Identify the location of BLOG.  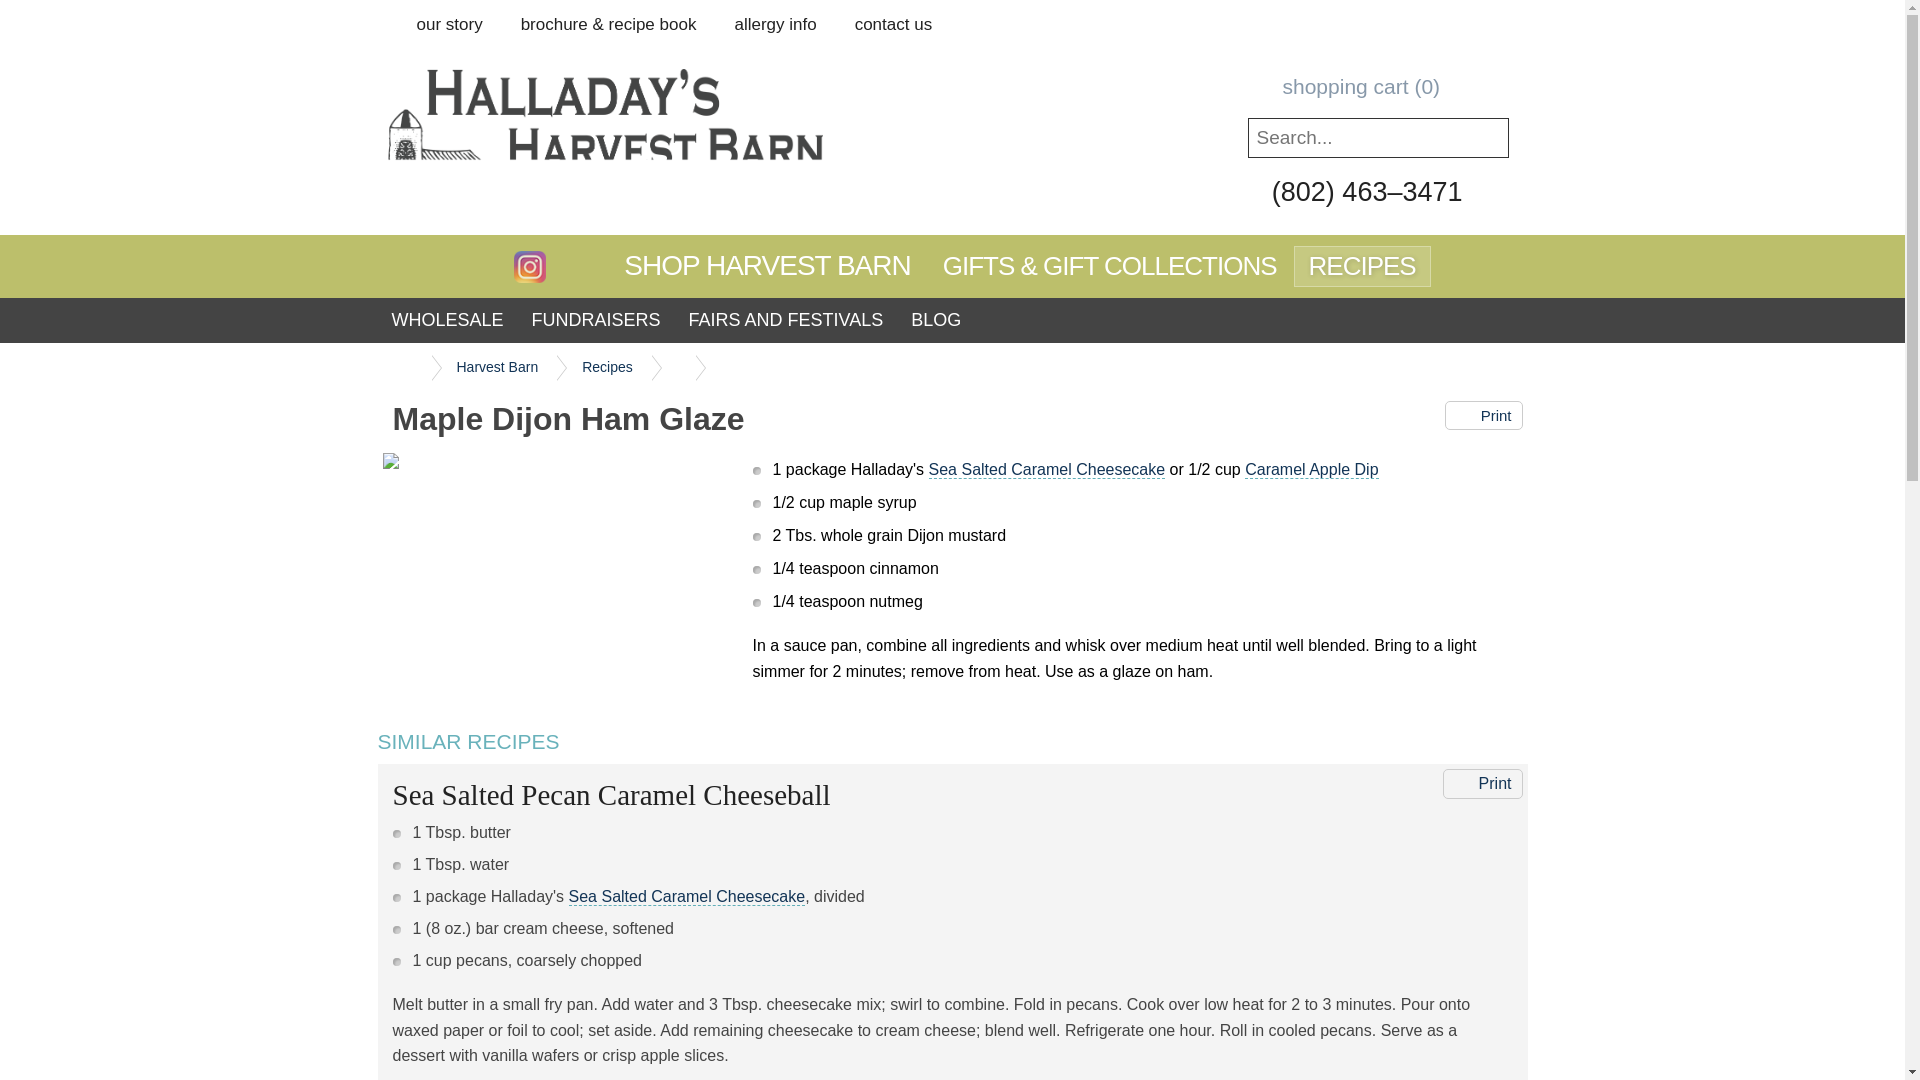
(936, 320).